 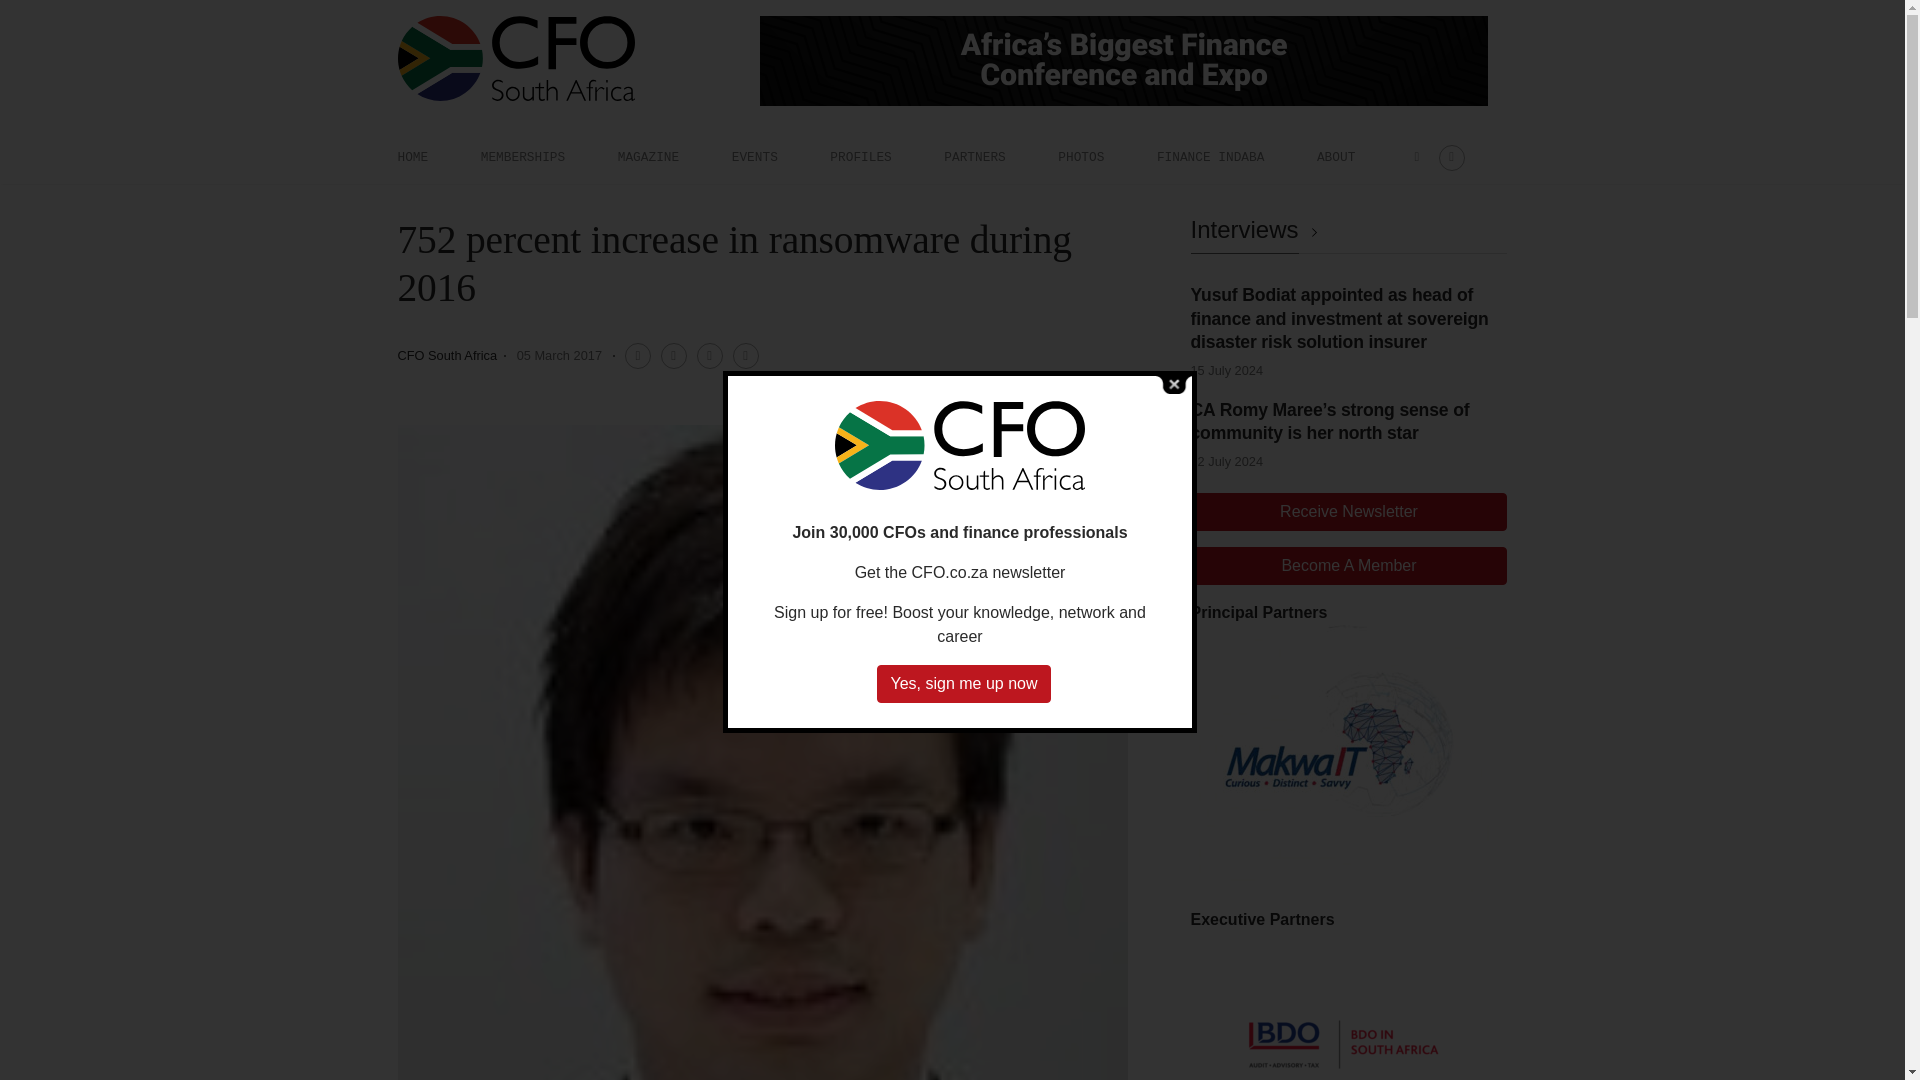 What do you see at coordinates (1348, 566) in the screenshot?
I see `Become A Member` at bounding box center [1348, 566].